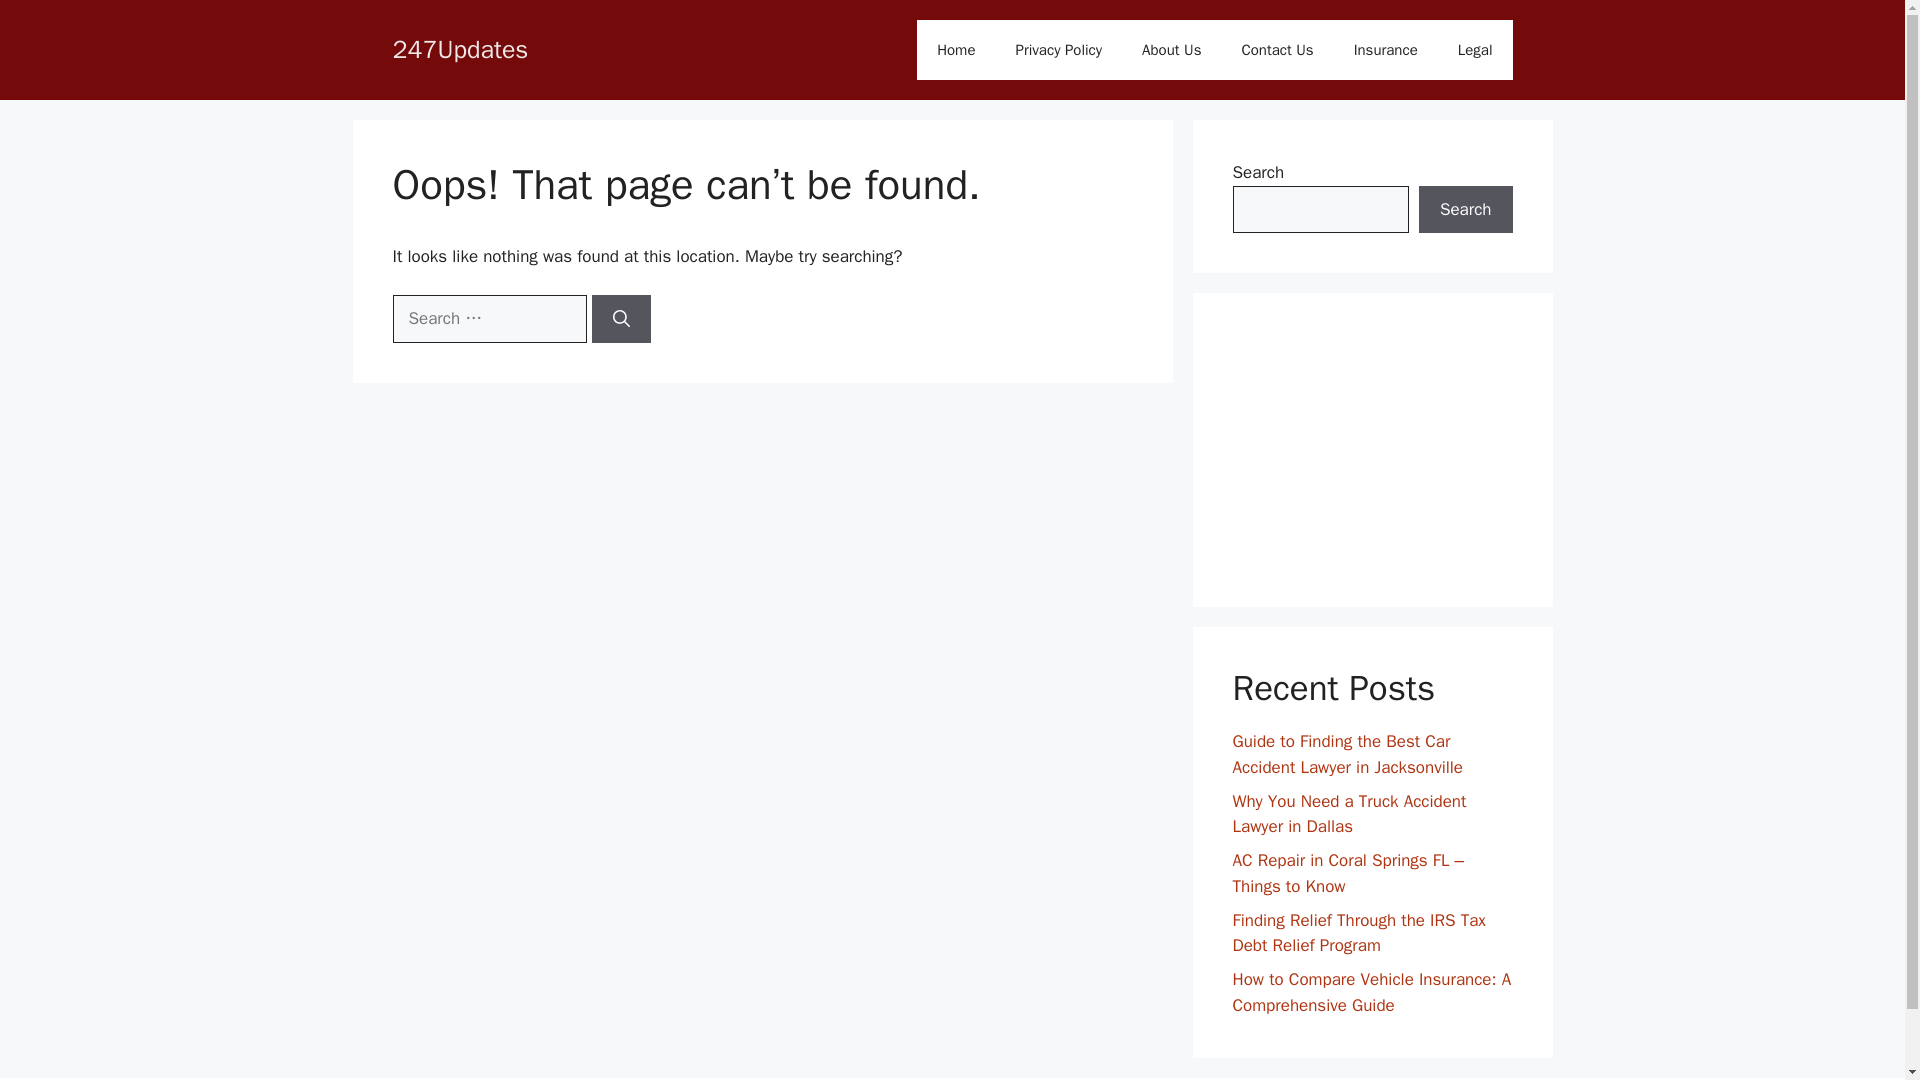 This screenshot has height=1080, width=1920. What do you see at coordinates (1386, 50) in the screenshot?
I see `Insurance` at bounding box center [1386, 50].